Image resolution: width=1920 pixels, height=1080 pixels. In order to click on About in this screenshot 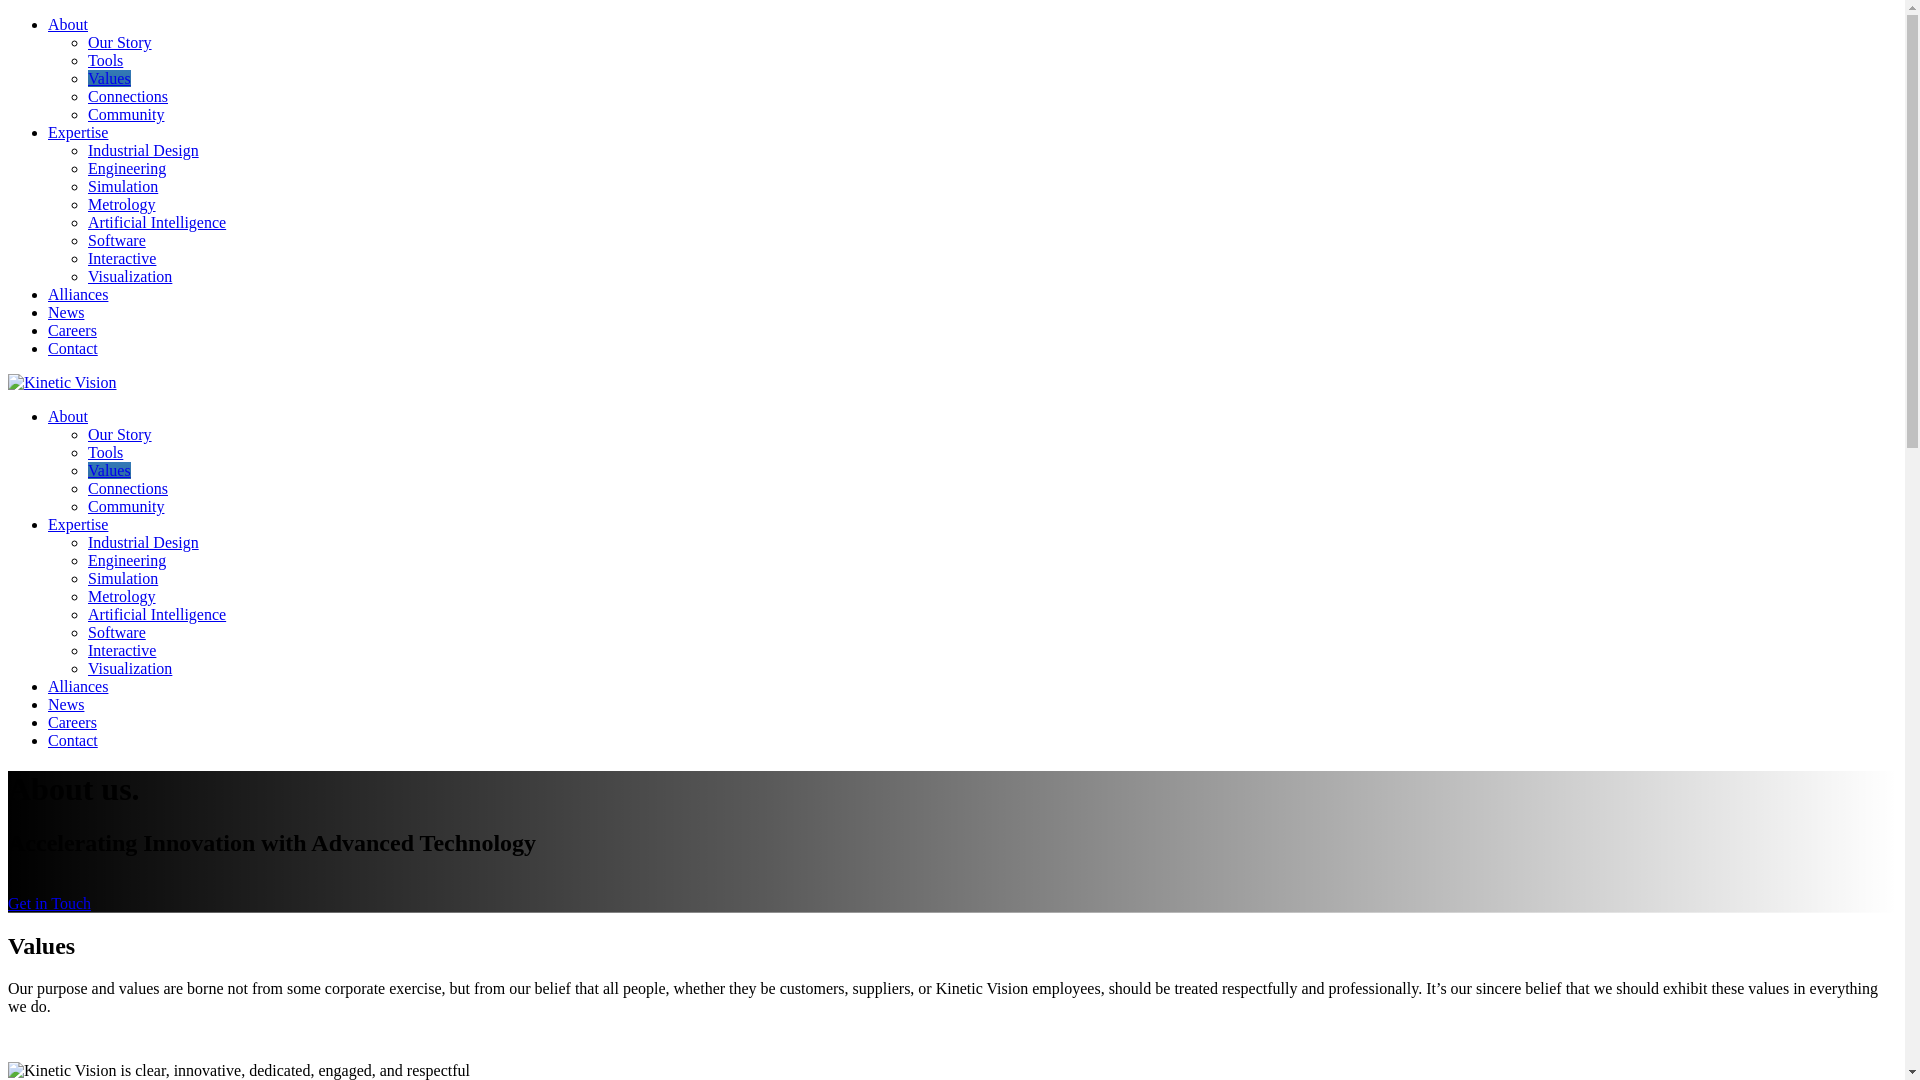, I will do `click(68, 24)`.